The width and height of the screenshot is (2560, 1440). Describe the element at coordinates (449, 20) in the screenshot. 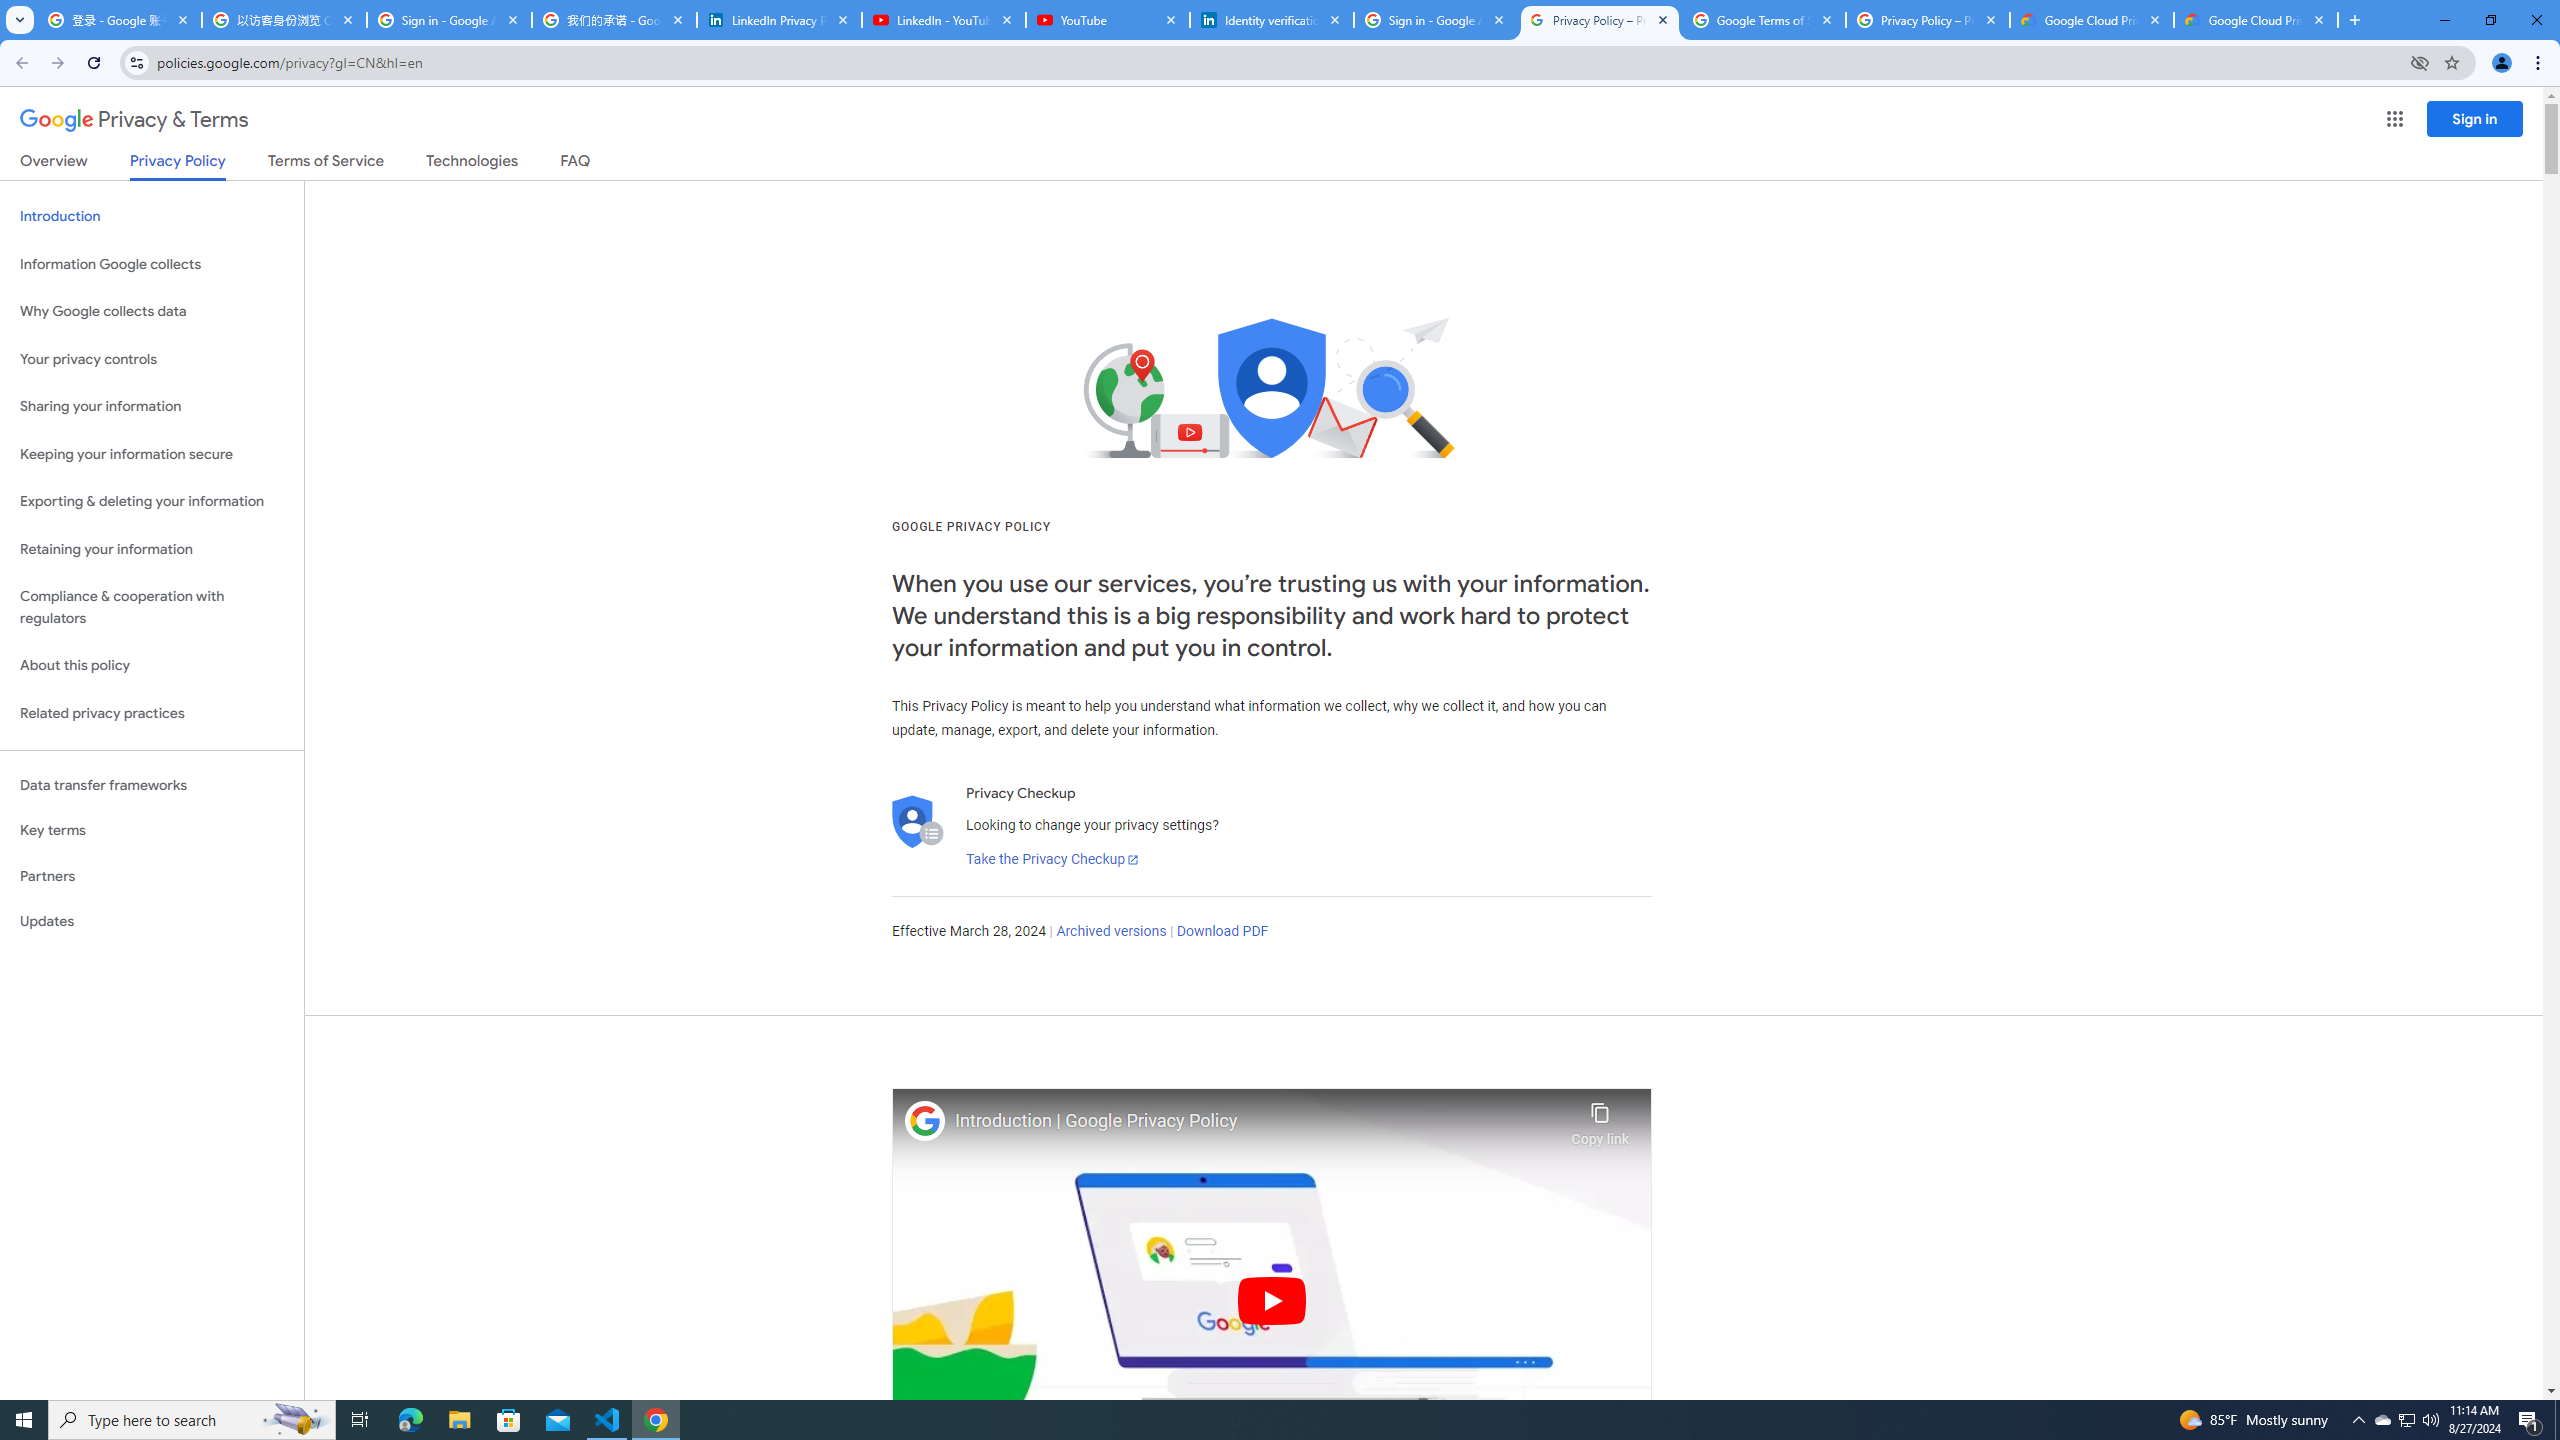

I see `Sign in - Google Accounts` at that location.